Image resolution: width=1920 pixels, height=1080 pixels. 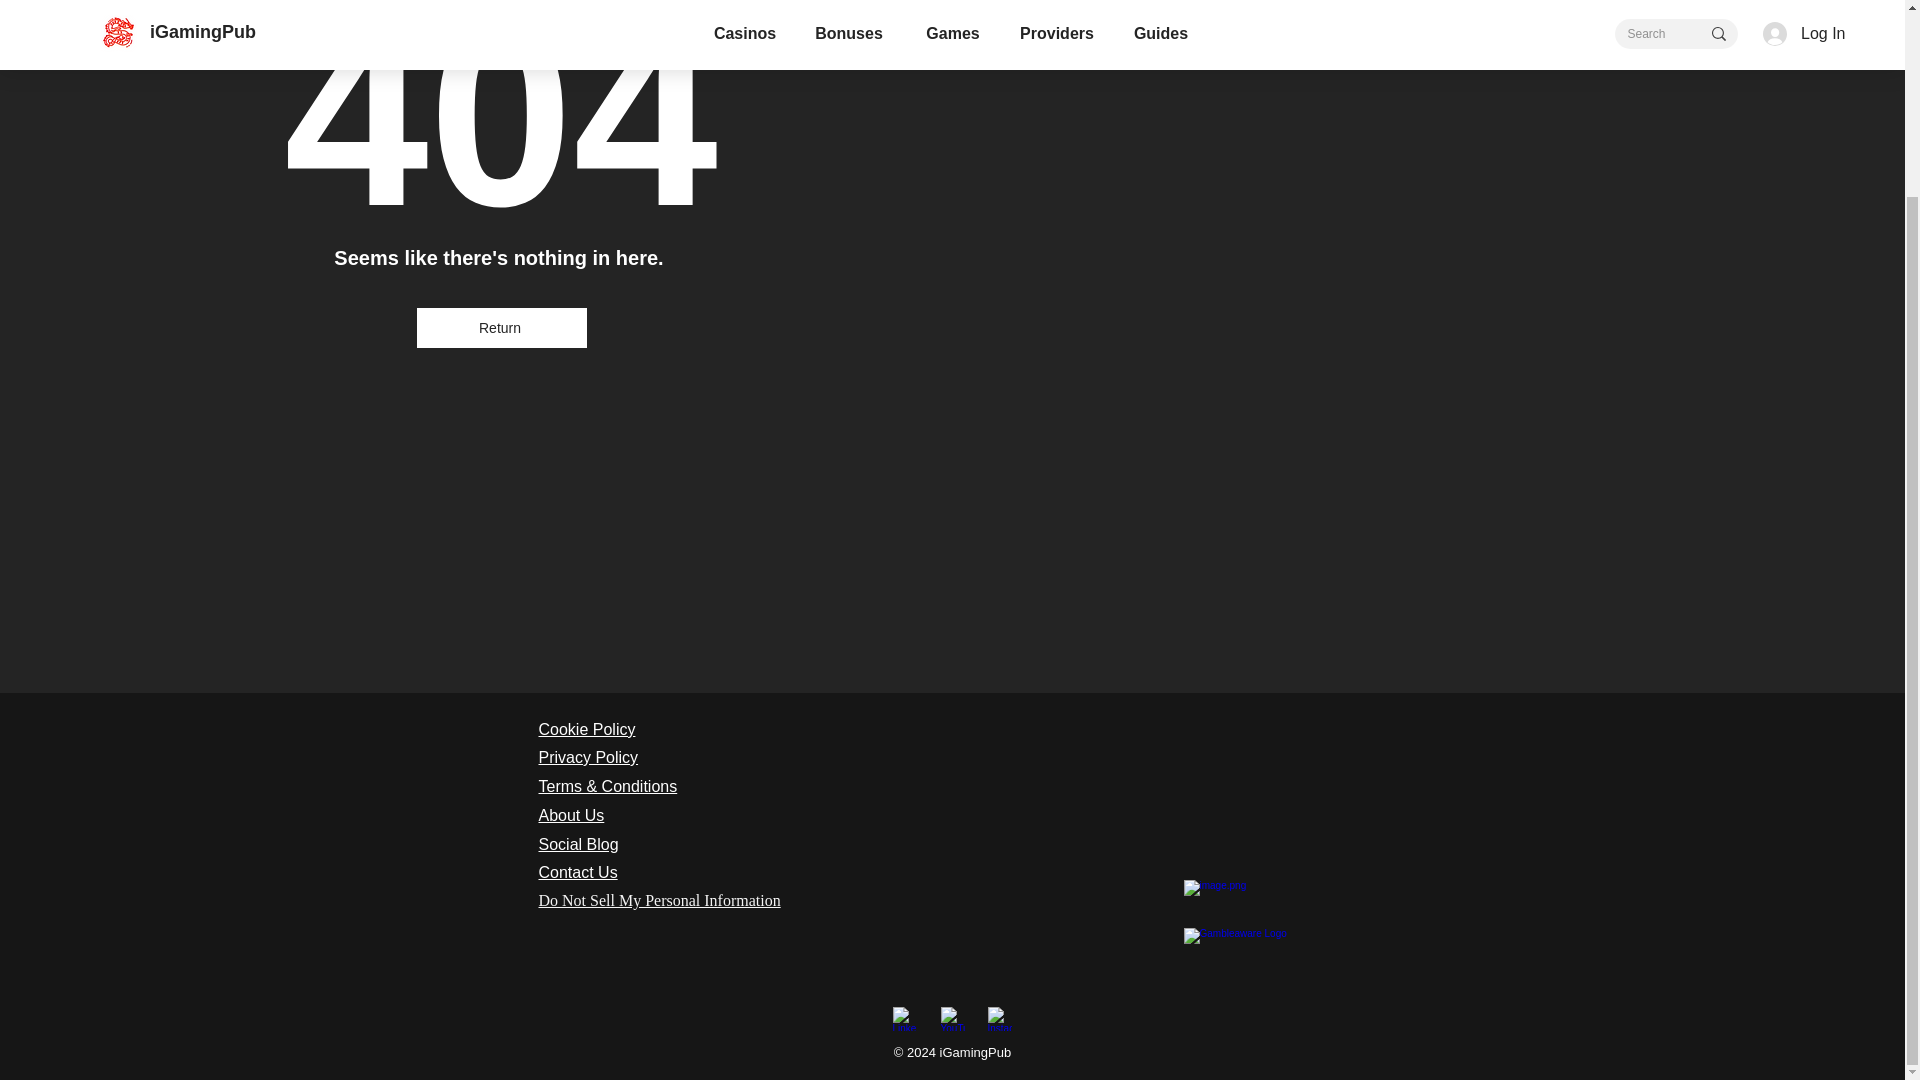 What do you see at coordinates (570, 815) in the screenshot?
I see `About Us` at bounding box center [570, 815].